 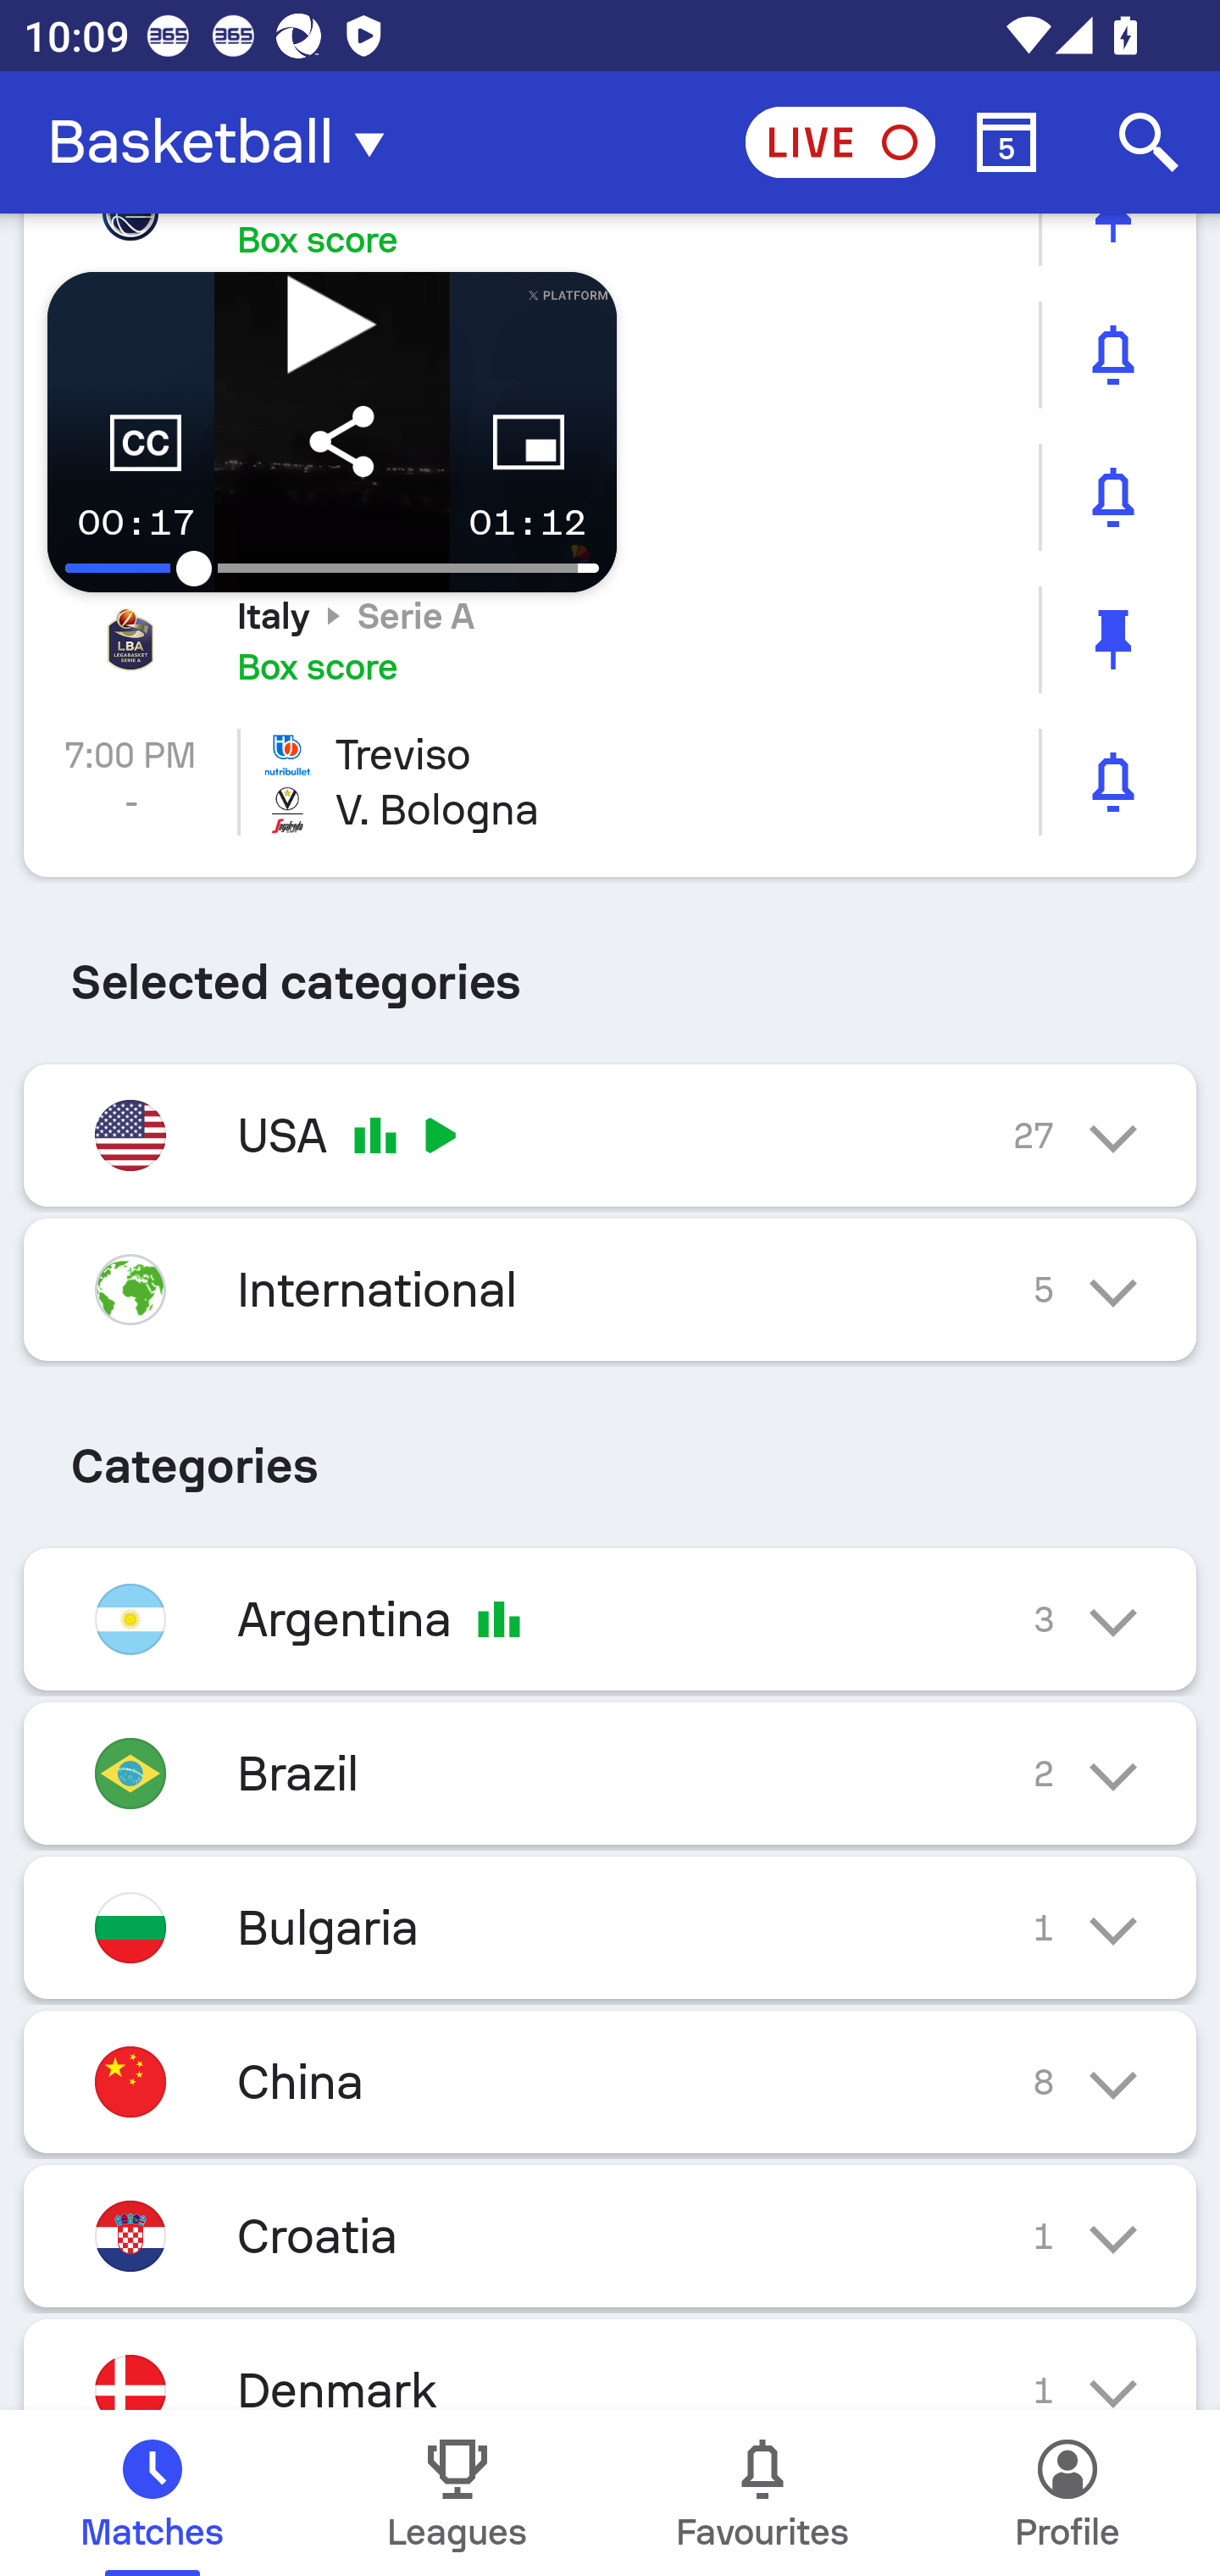 I want to click on 7:00 PM - Treviso V. Bologna, so click(x=610, y=781).